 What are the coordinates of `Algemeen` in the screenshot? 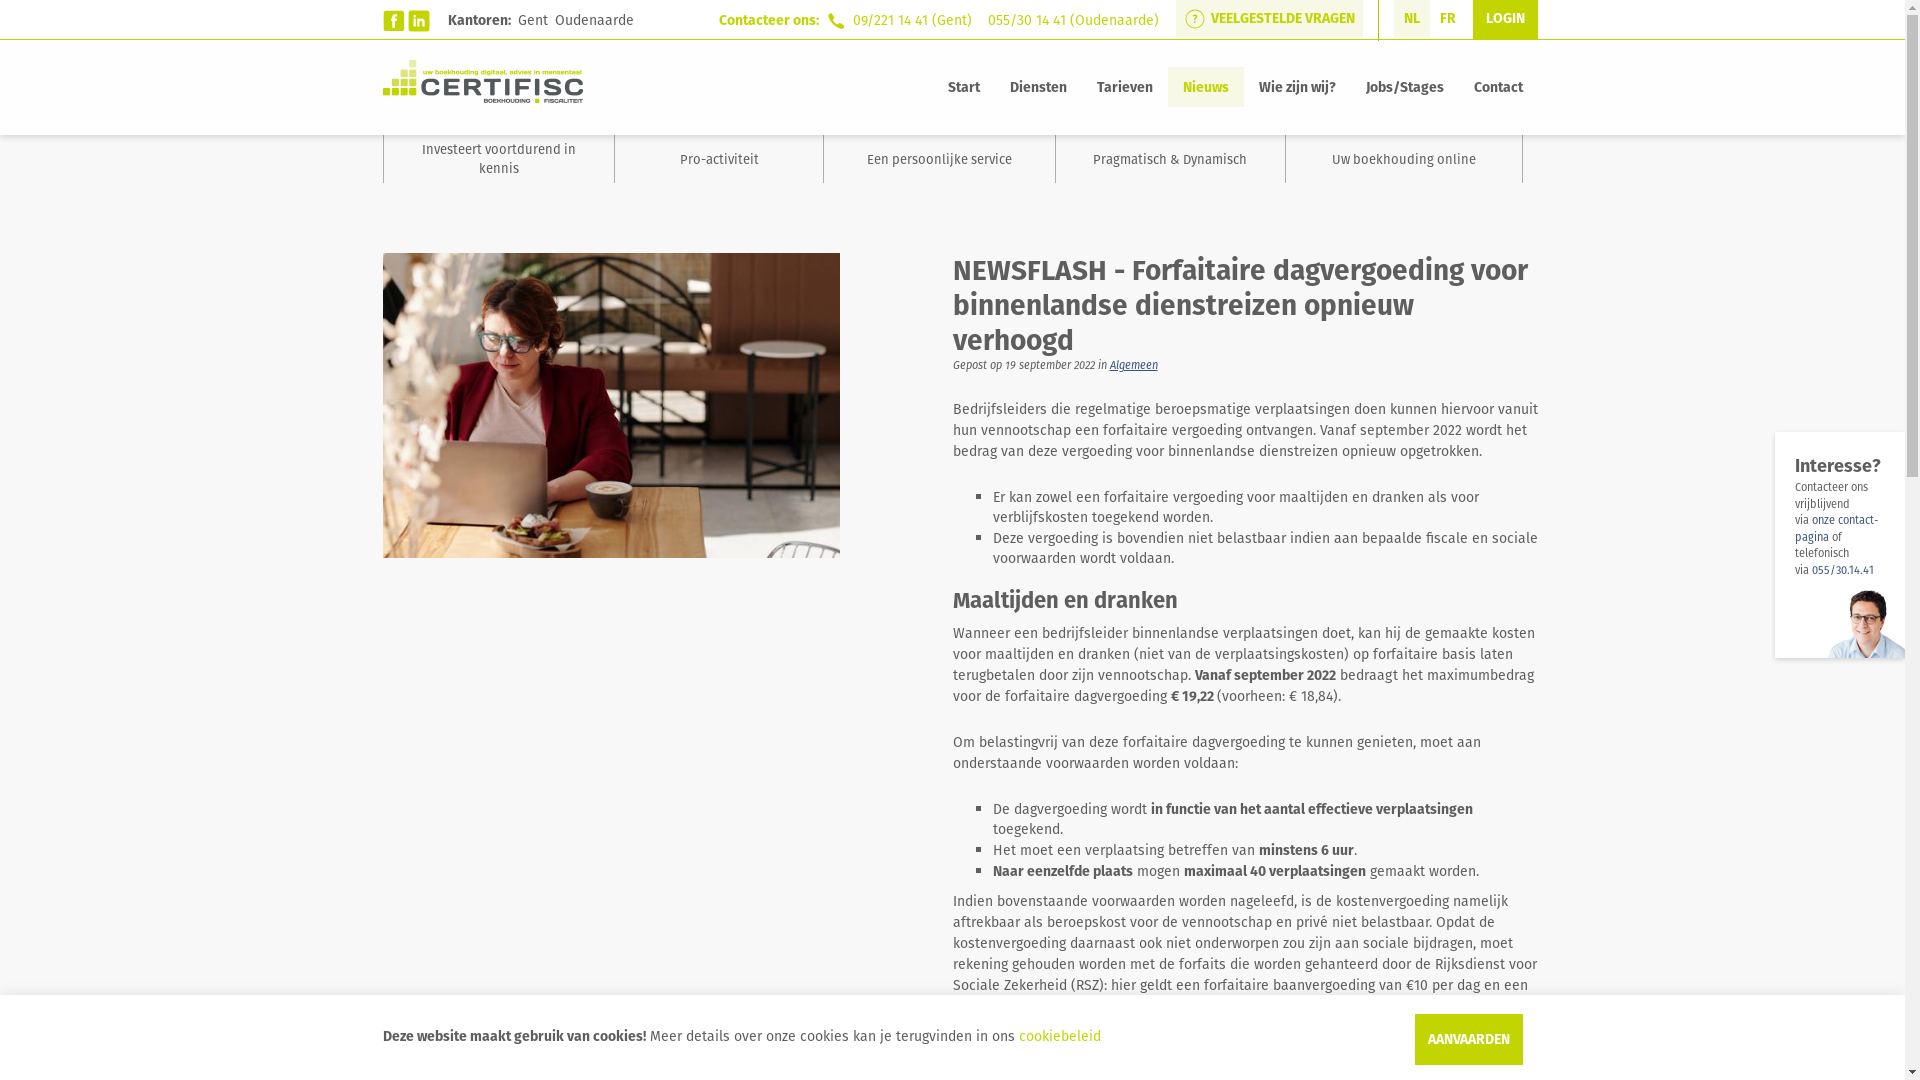 It's located at (1134, 365).